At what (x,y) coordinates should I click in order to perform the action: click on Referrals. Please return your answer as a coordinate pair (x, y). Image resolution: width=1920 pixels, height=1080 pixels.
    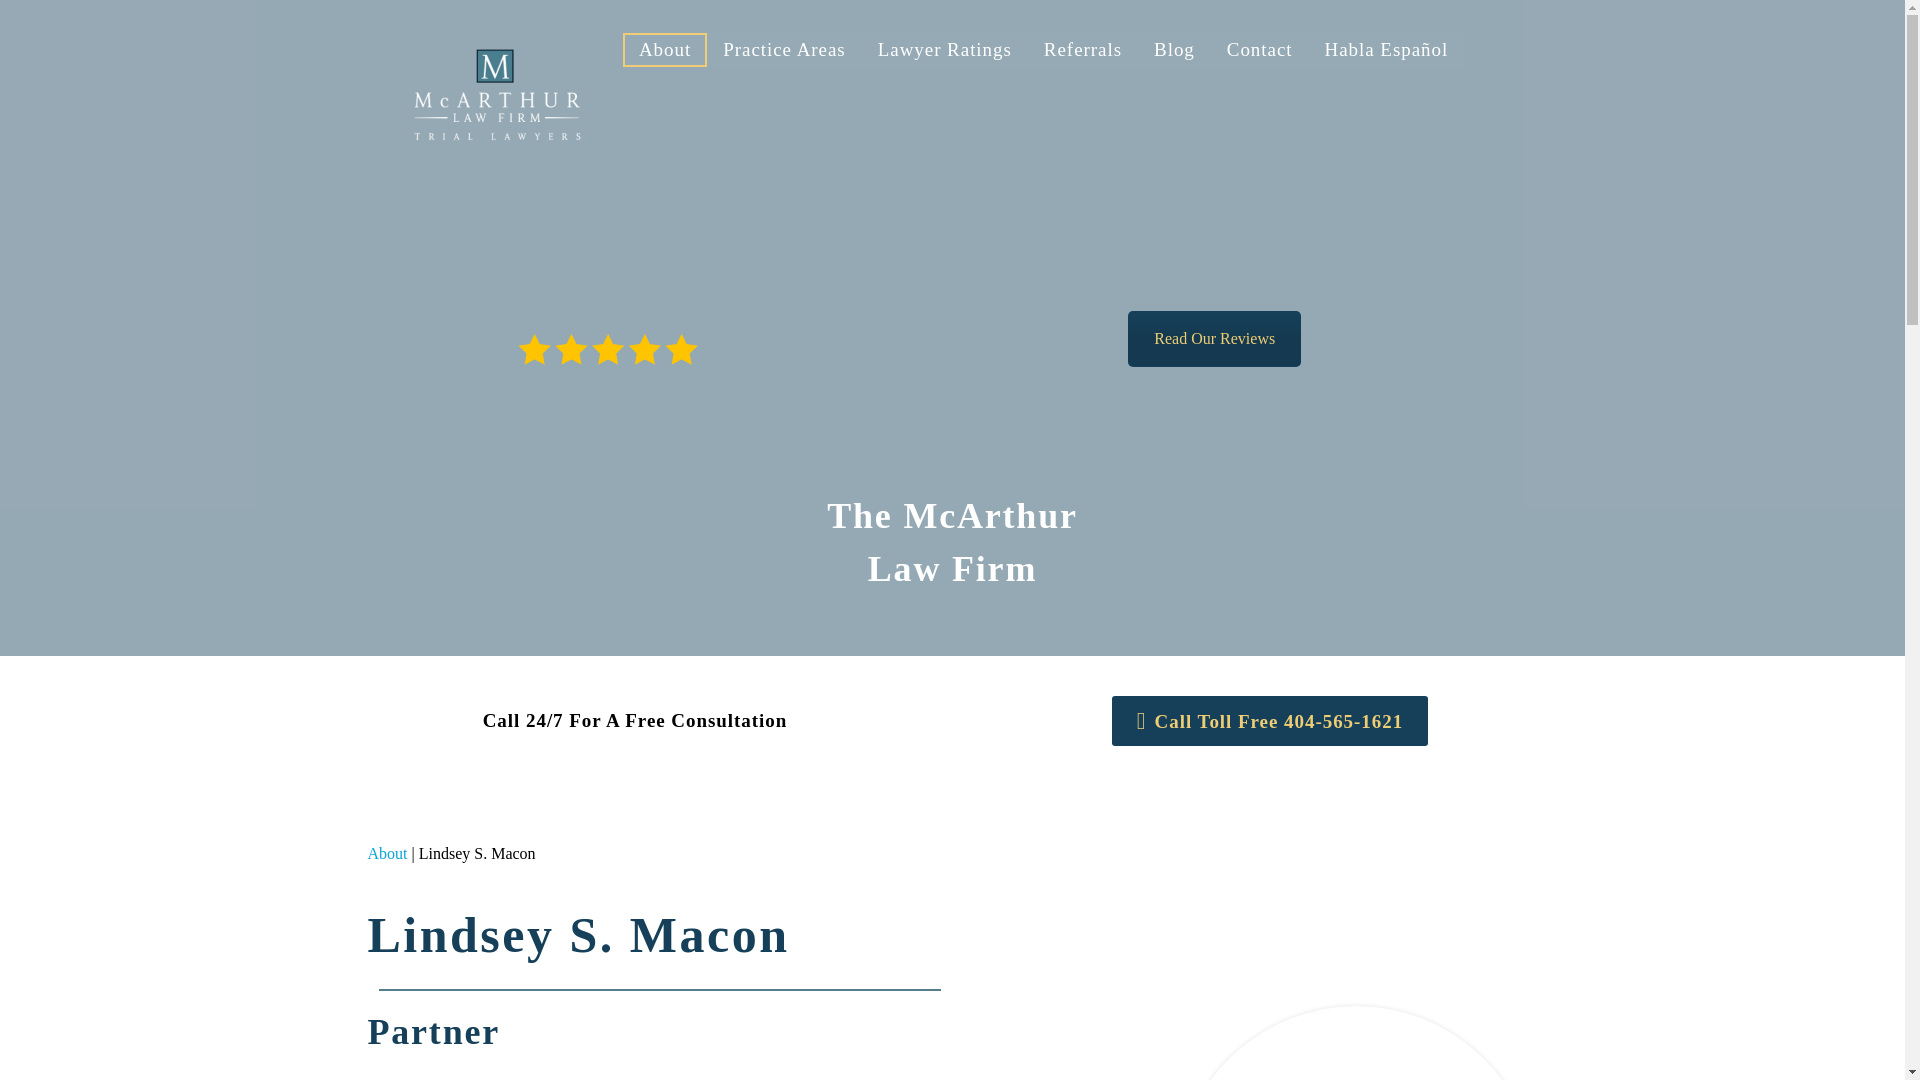
    Looking at the image, I should click on (1082, 50).